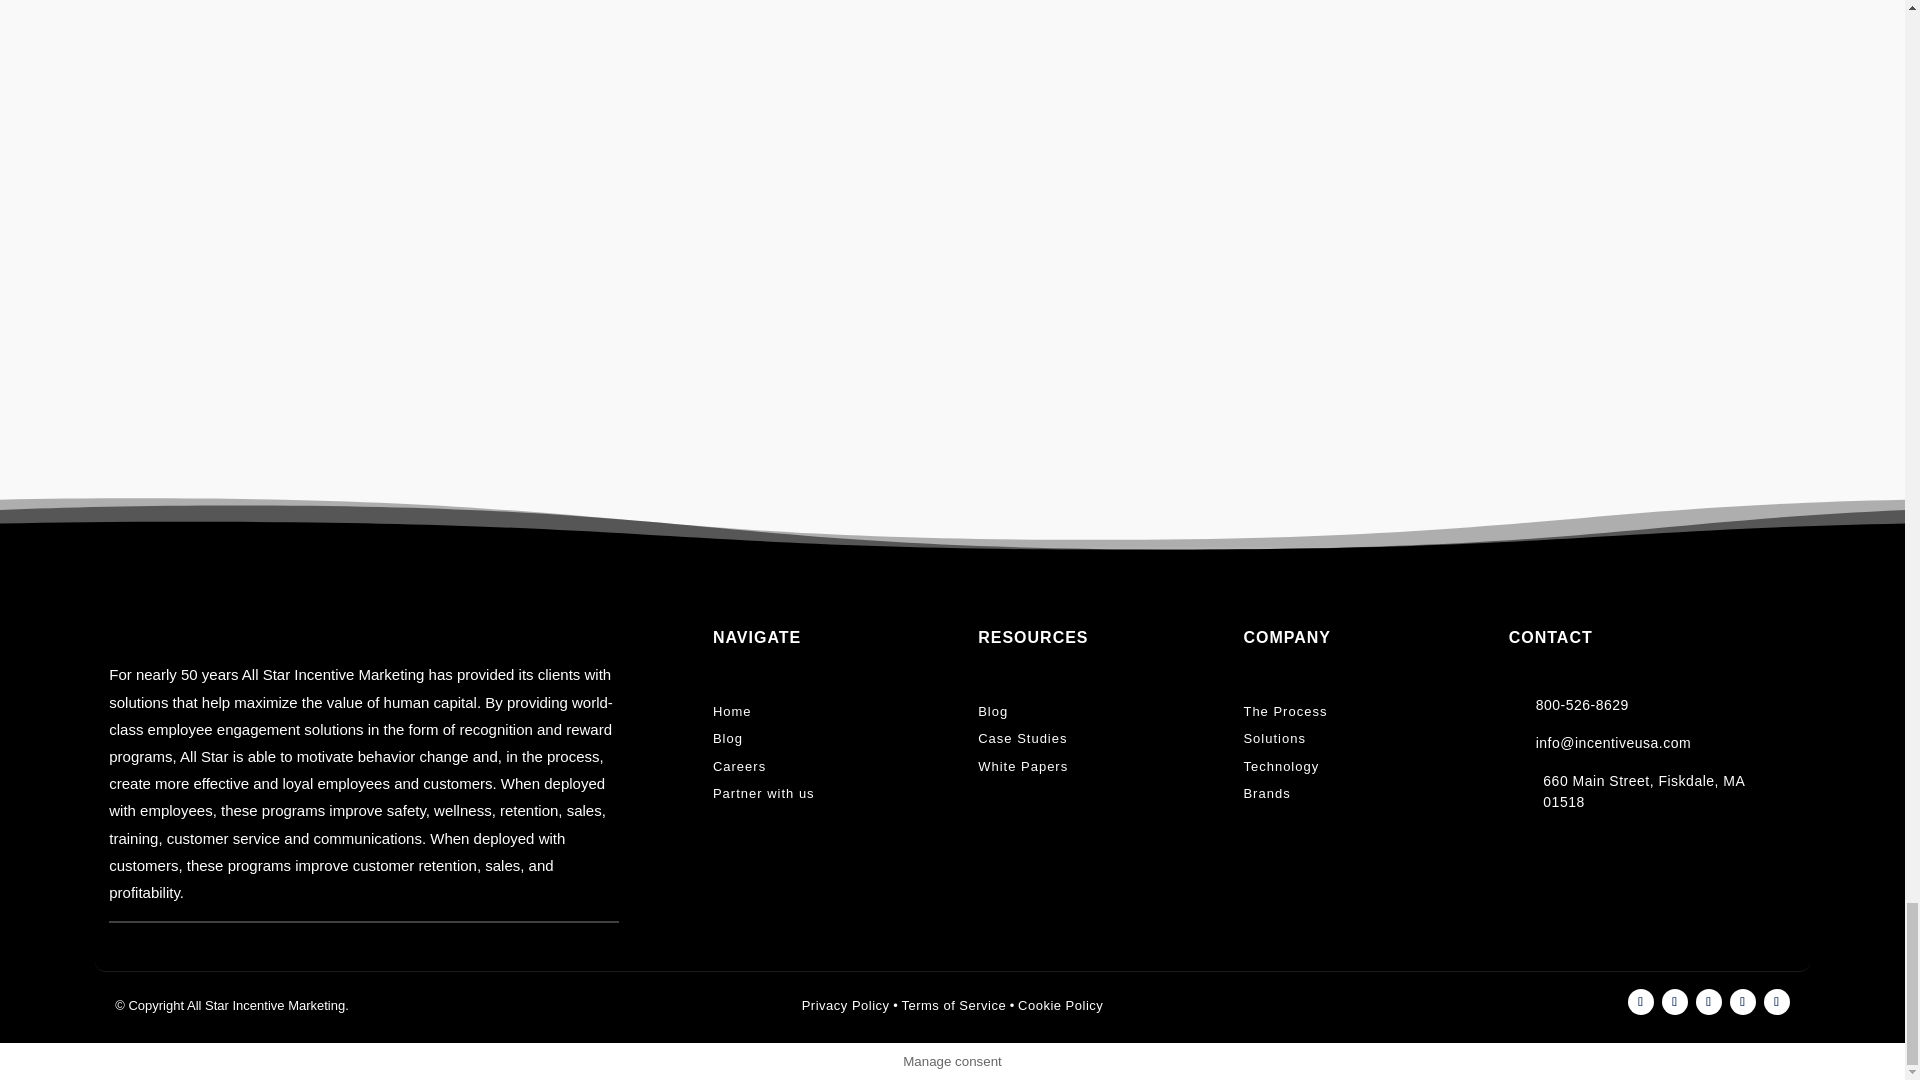  What do you see at coordinates (1640, 1002) in the screenshot?
I see `Follow on LinkedIn` at bounding box center [1640, 1002].